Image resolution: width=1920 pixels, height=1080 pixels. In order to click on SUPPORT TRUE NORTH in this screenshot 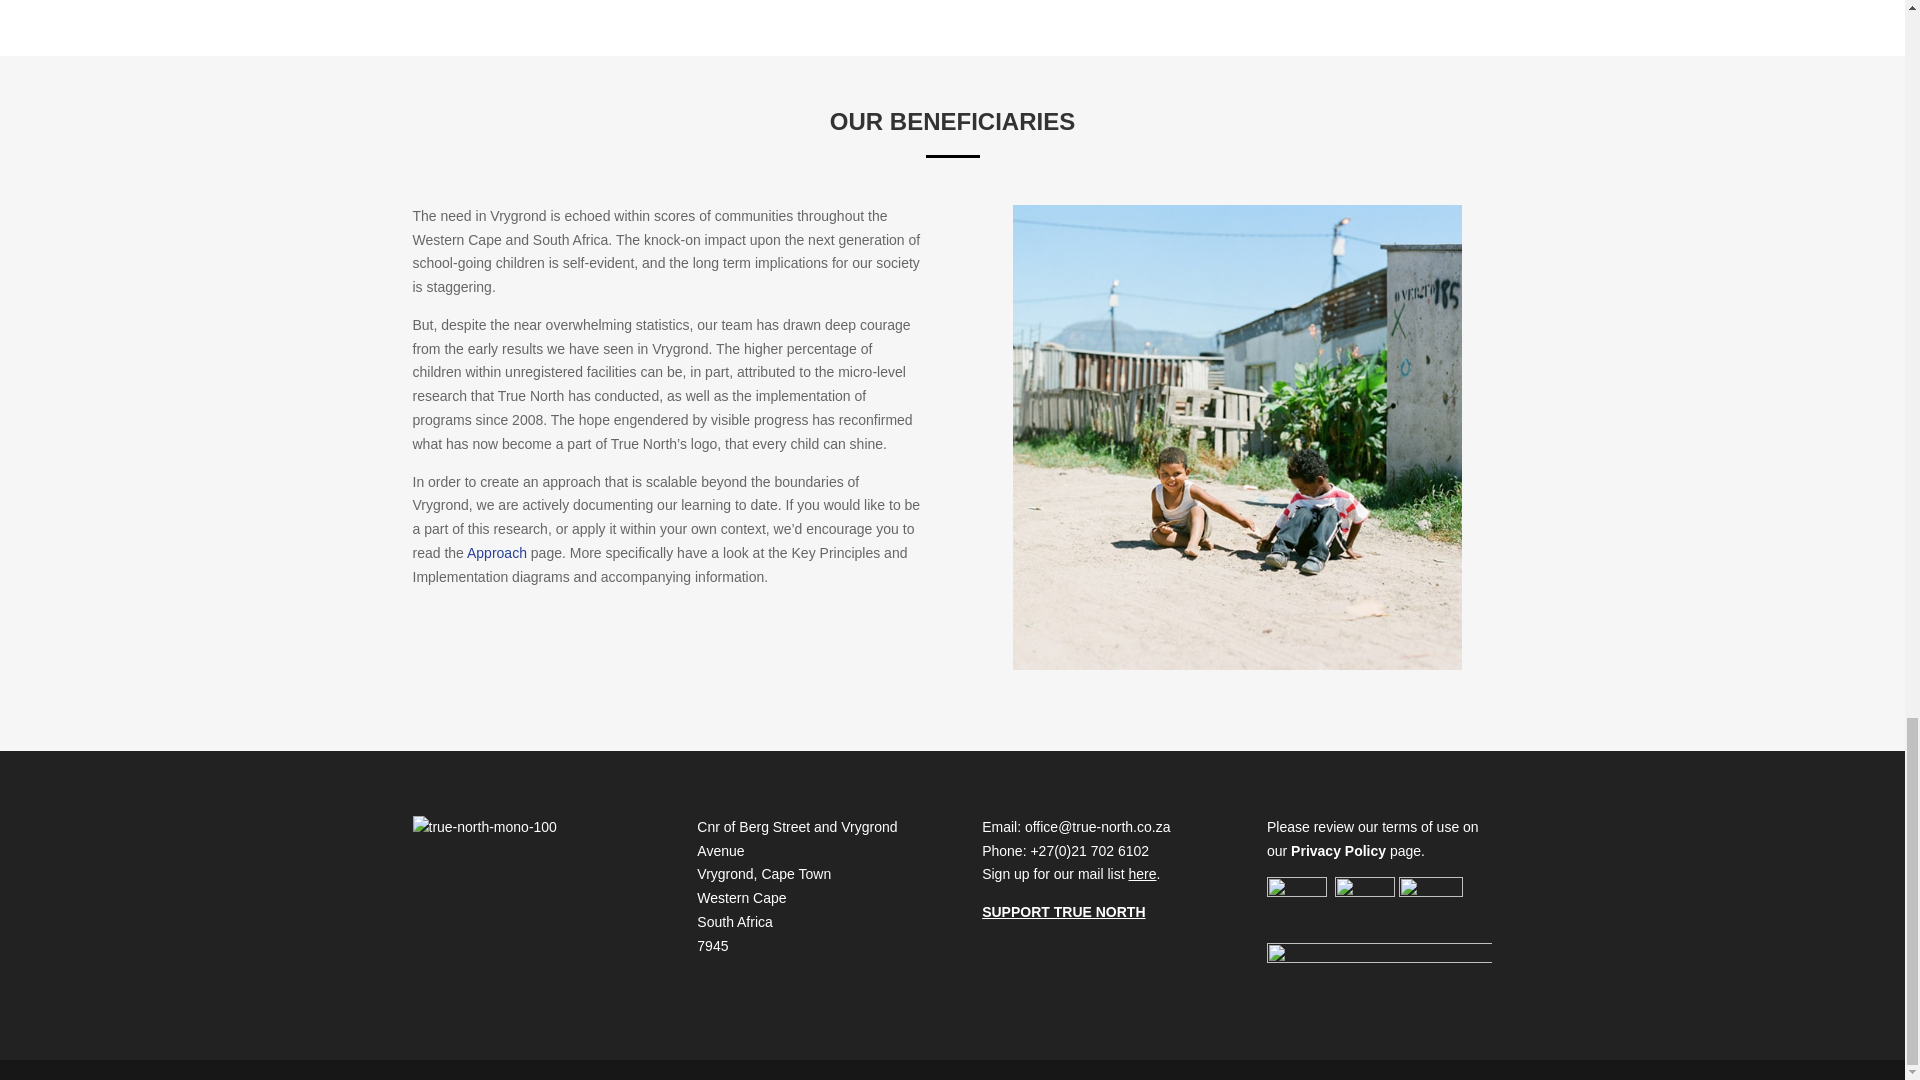, I will do `click(1062, 912)`.